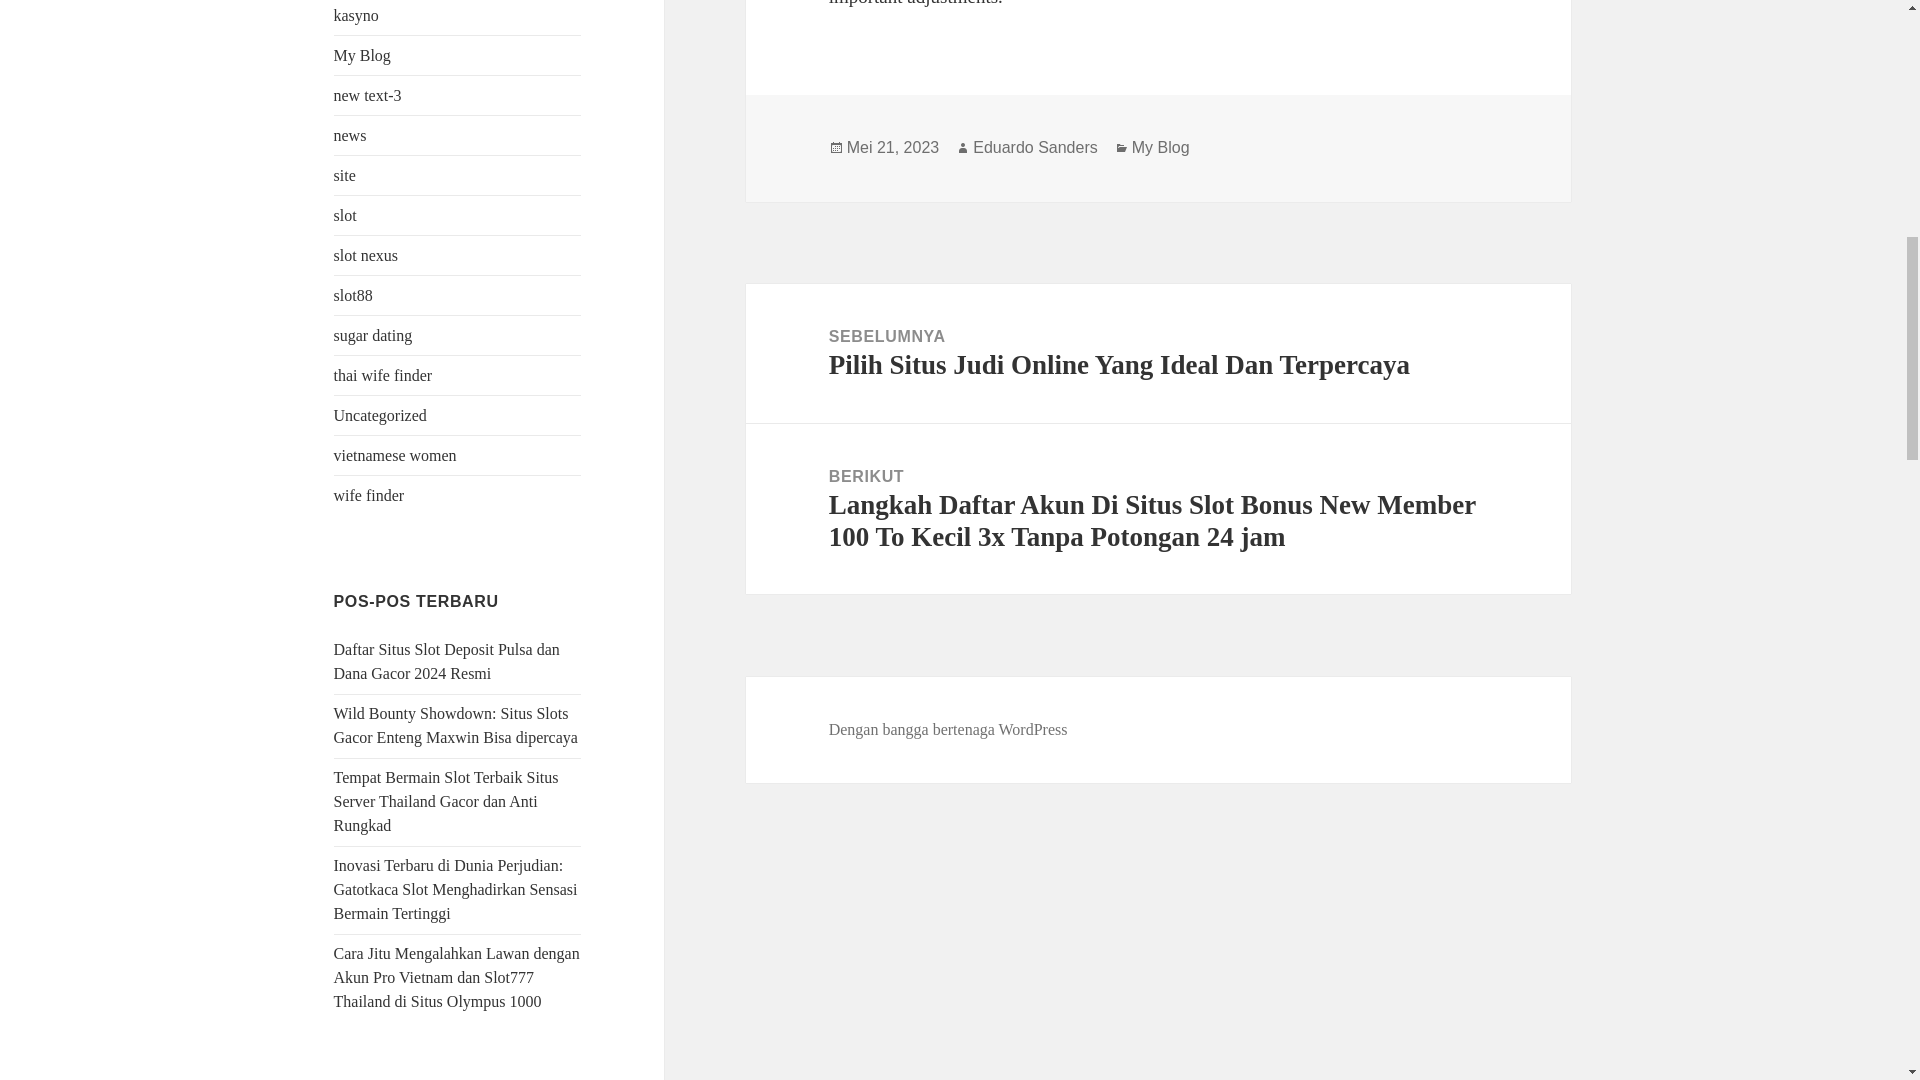 The width and height of the screenshot is (1920, 1080). Describe the element at coordinates (380, 416) in the screenshot. I see `Uncategorized` at that location.